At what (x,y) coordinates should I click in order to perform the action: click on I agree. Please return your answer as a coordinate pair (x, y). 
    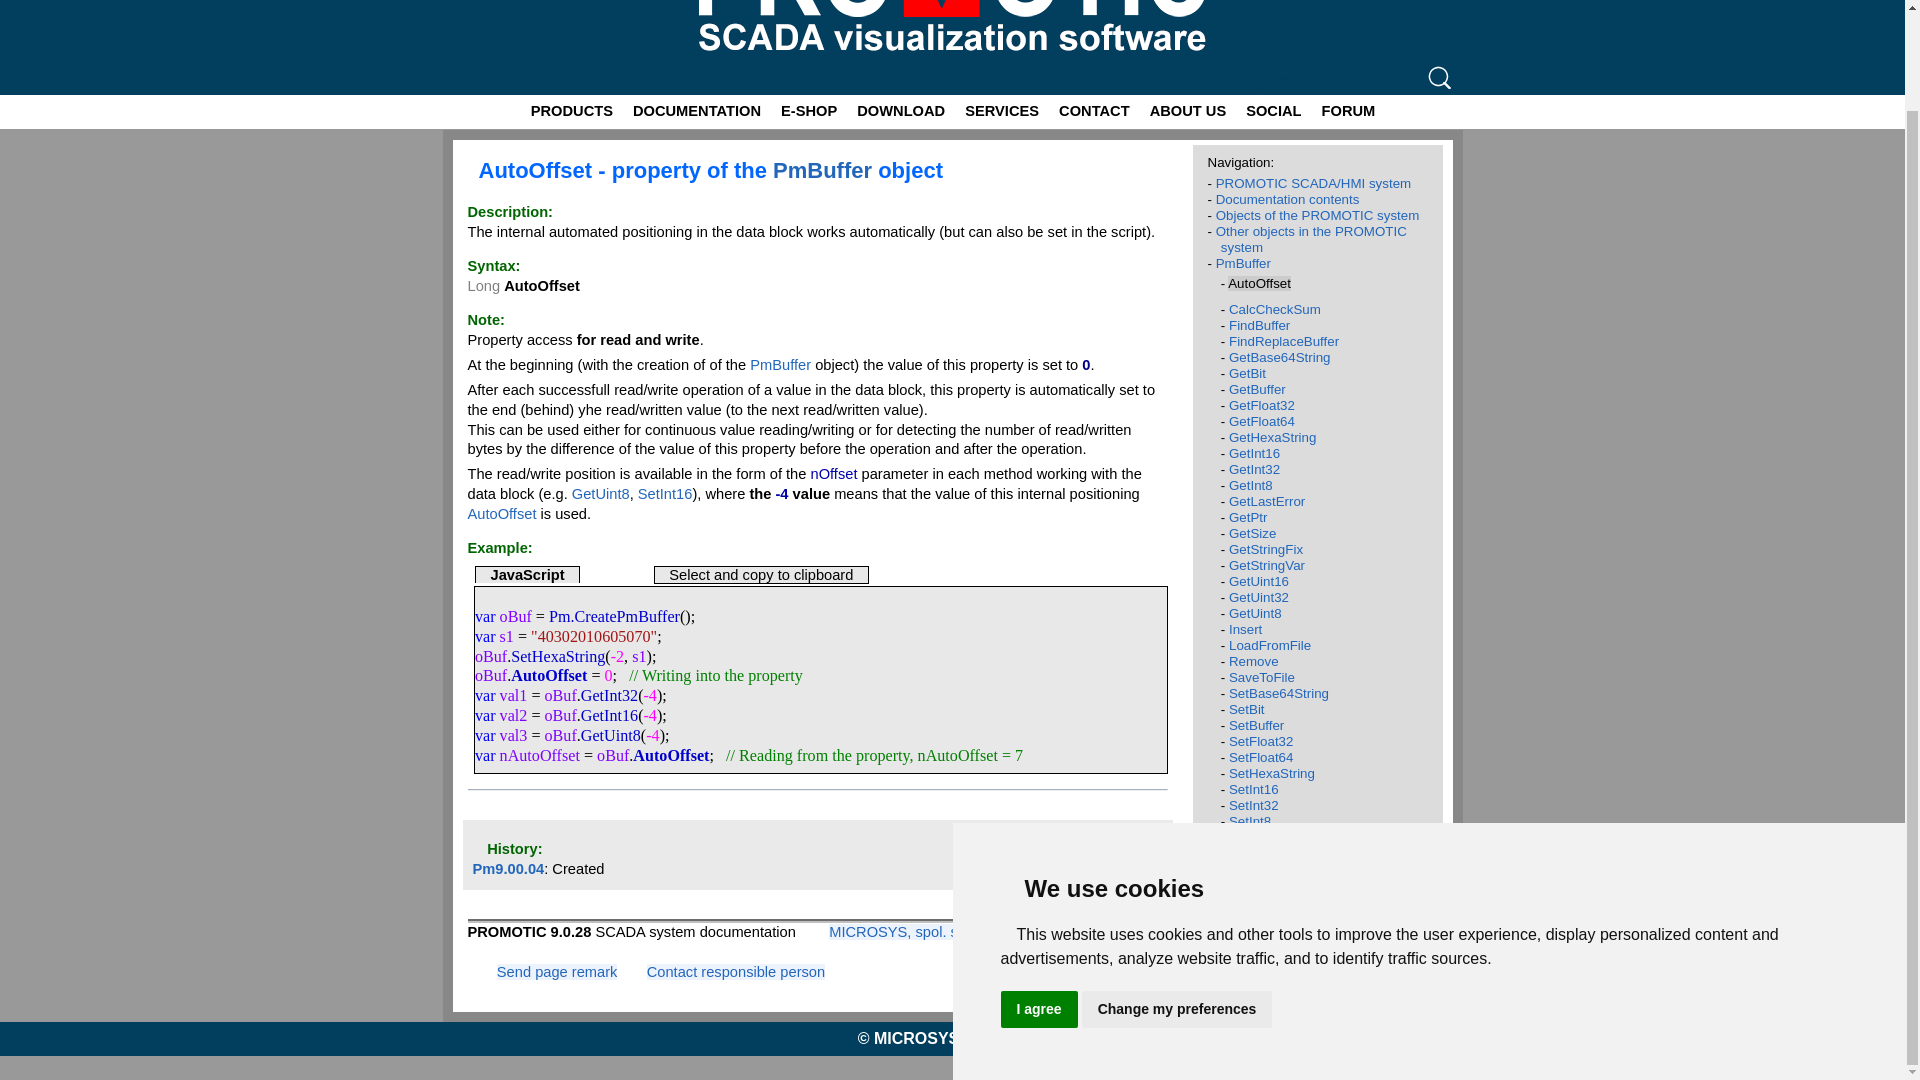
    Looking at the image, I should click on (1038, 900).